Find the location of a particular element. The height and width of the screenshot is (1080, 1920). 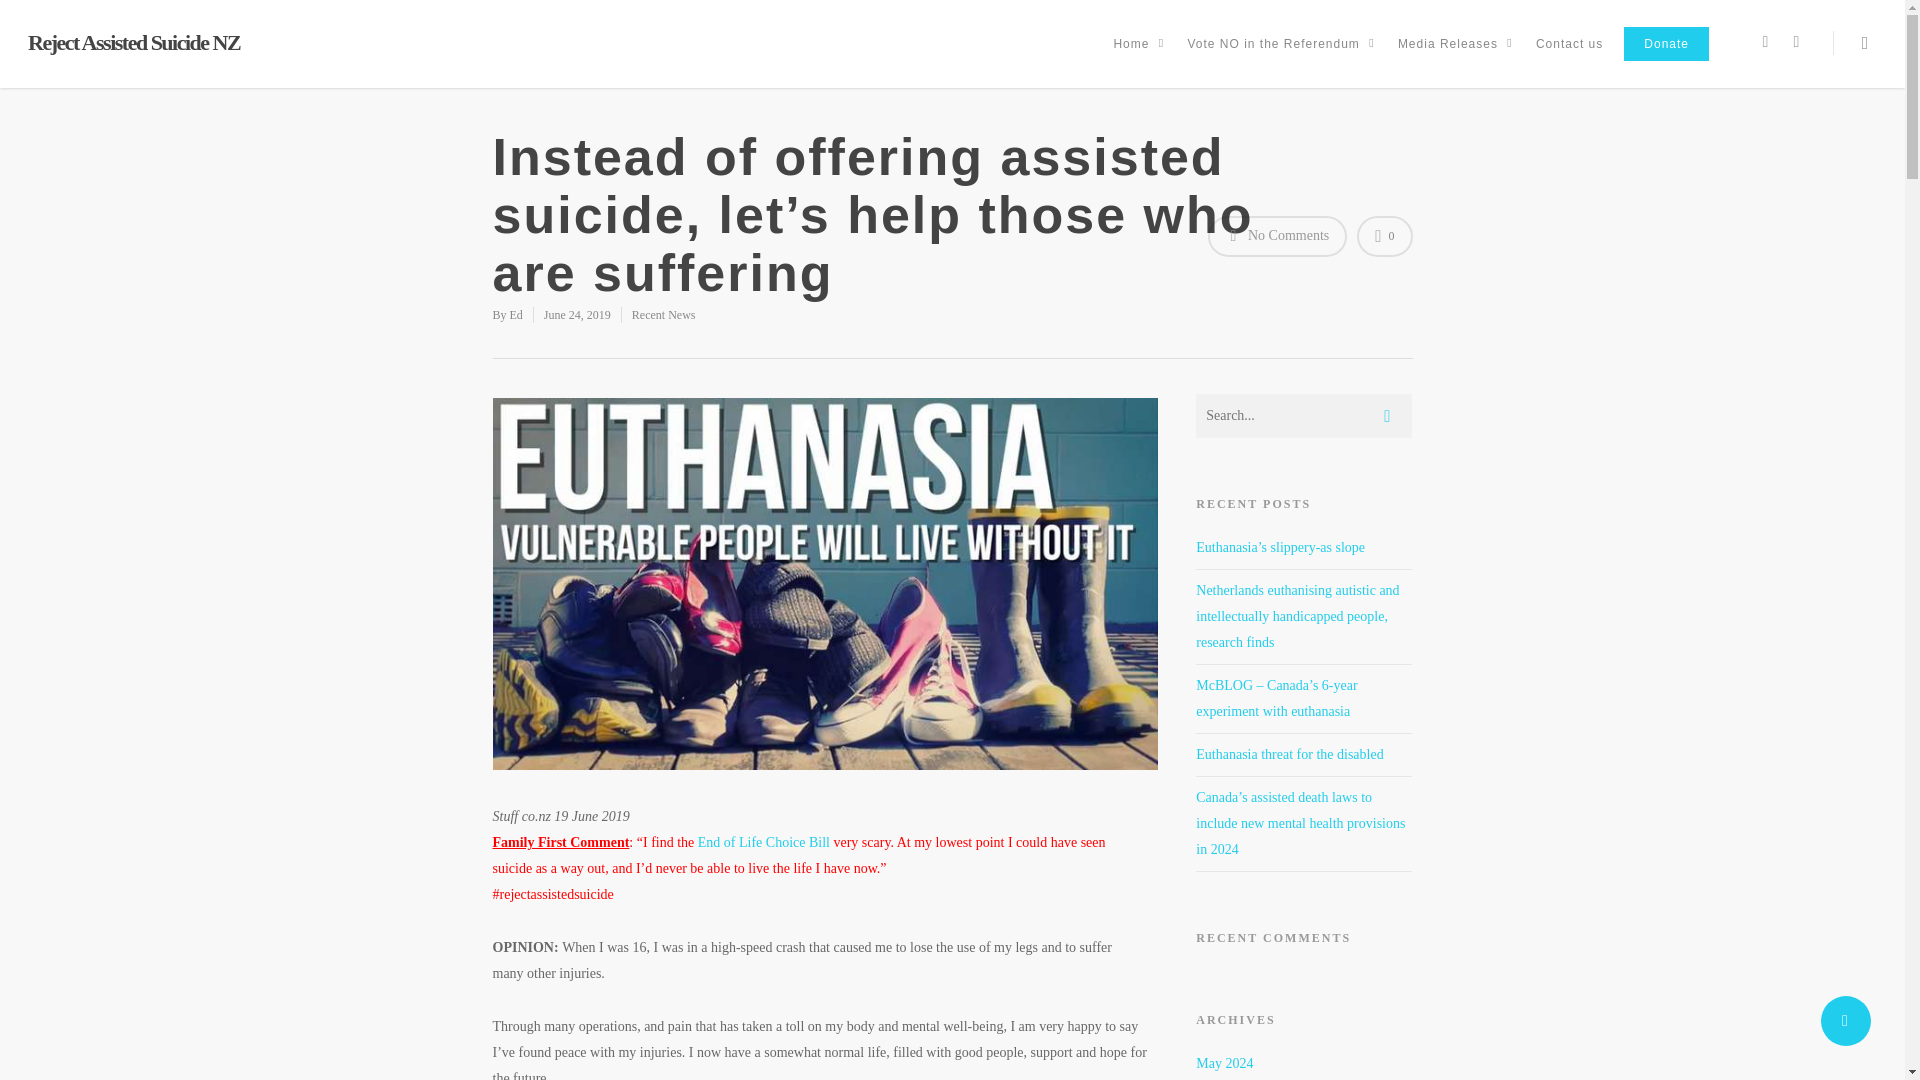

Donate is located at coordinates (1666, 58).